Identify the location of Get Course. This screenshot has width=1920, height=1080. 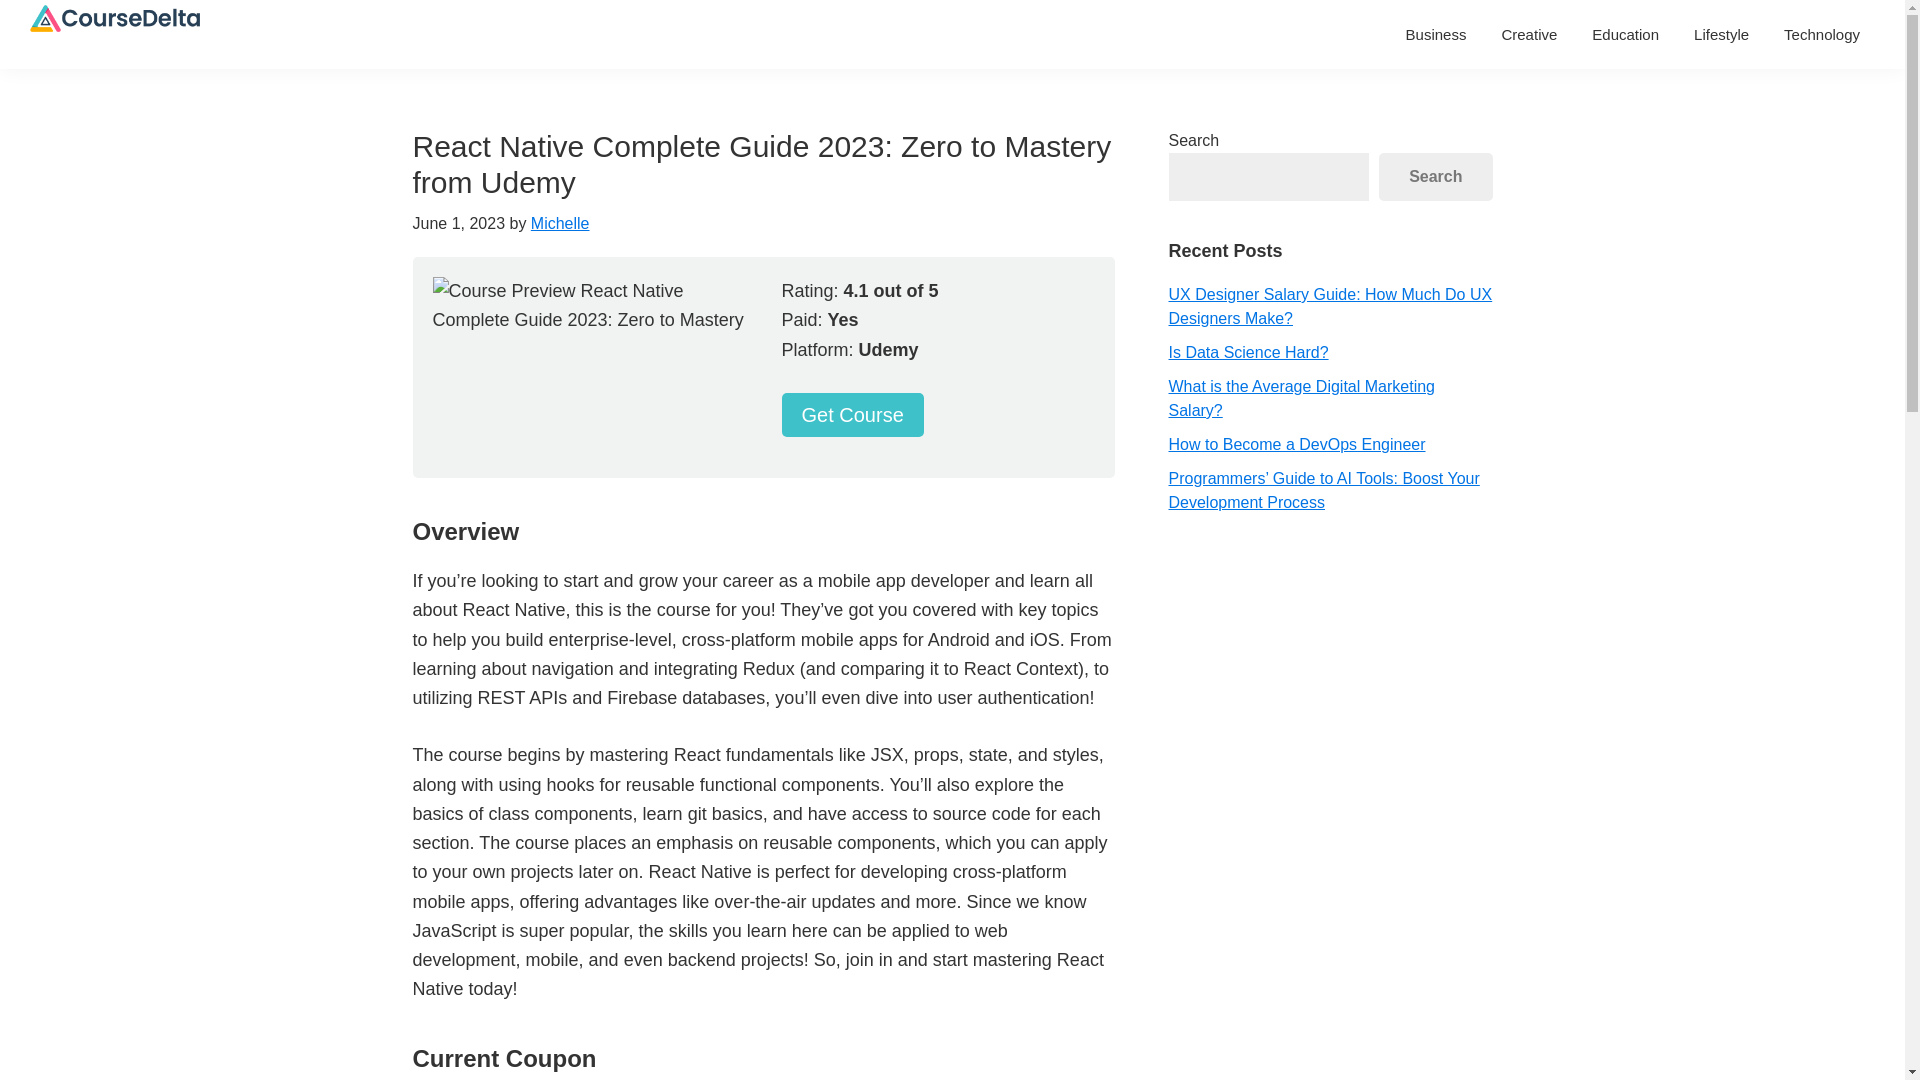
(852, 415).